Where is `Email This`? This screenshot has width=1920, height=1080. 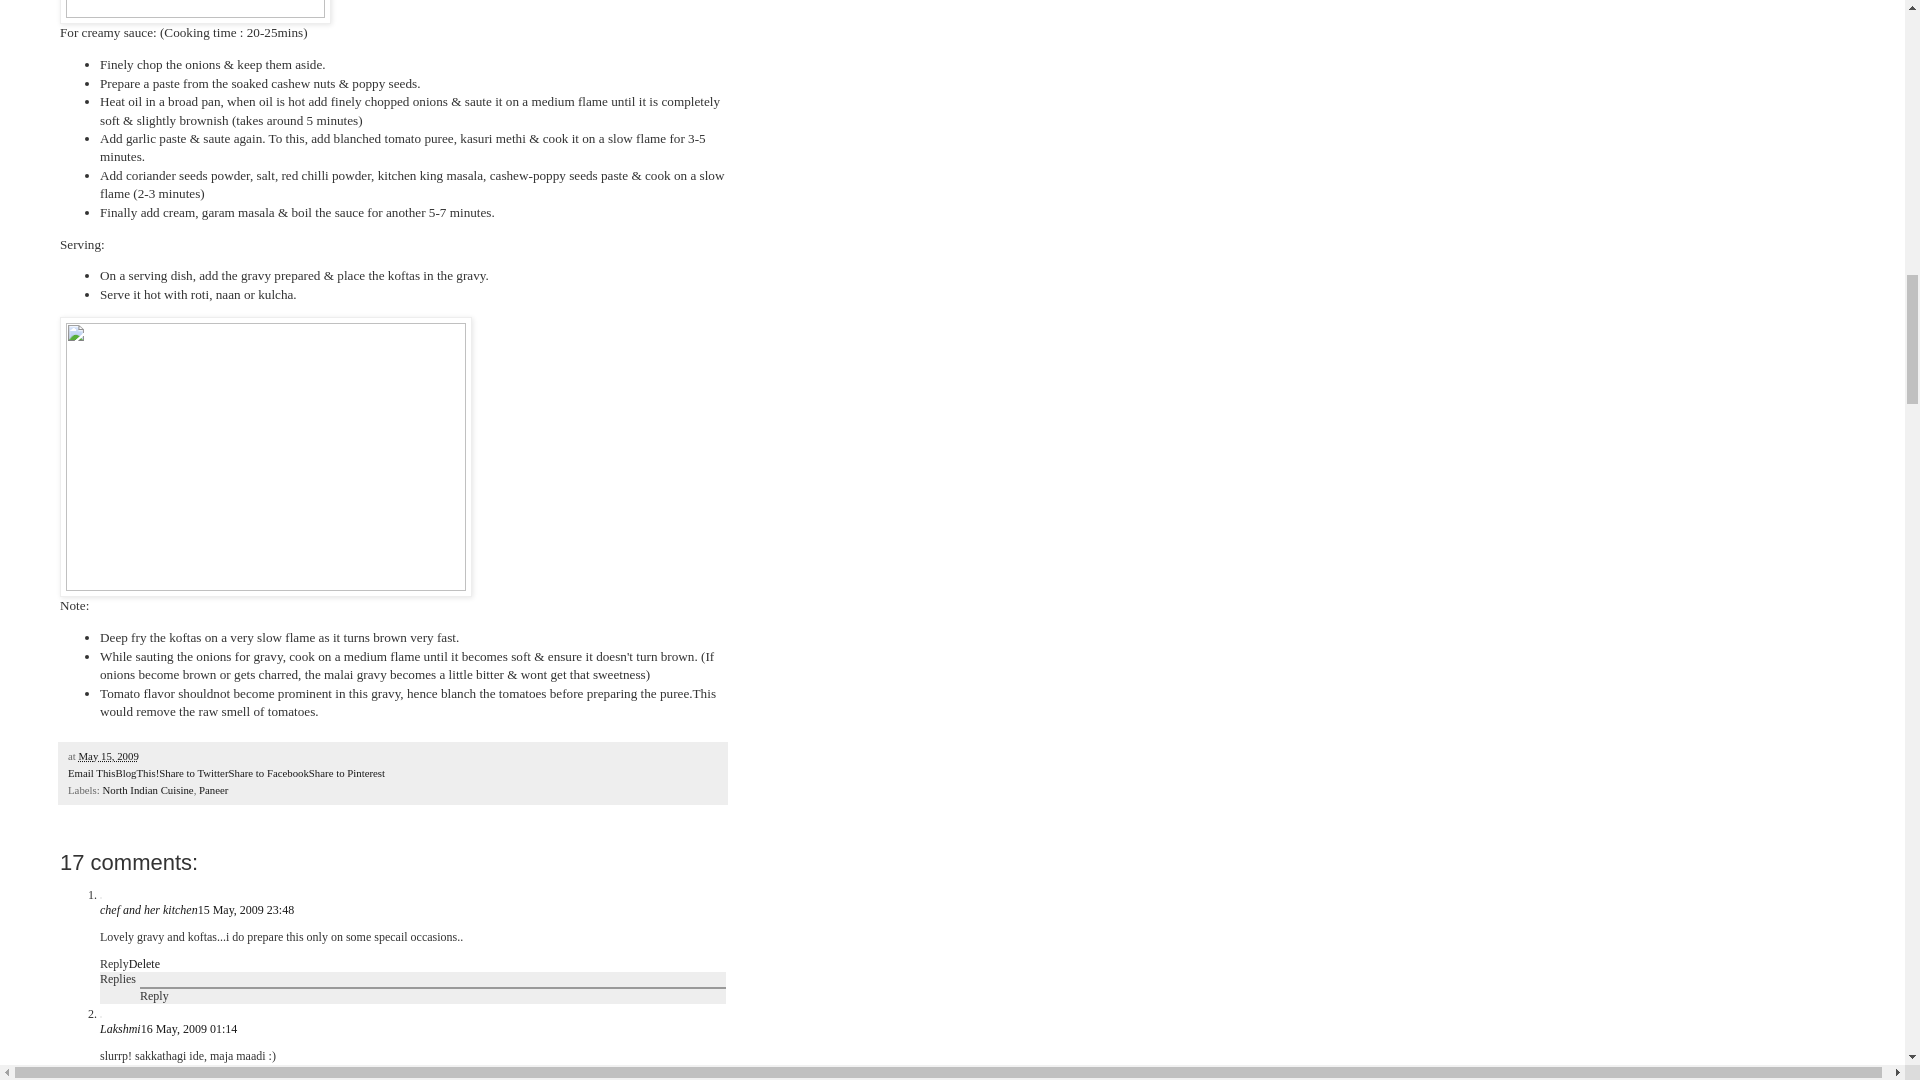 Email This is located at coordinates (91, 772).